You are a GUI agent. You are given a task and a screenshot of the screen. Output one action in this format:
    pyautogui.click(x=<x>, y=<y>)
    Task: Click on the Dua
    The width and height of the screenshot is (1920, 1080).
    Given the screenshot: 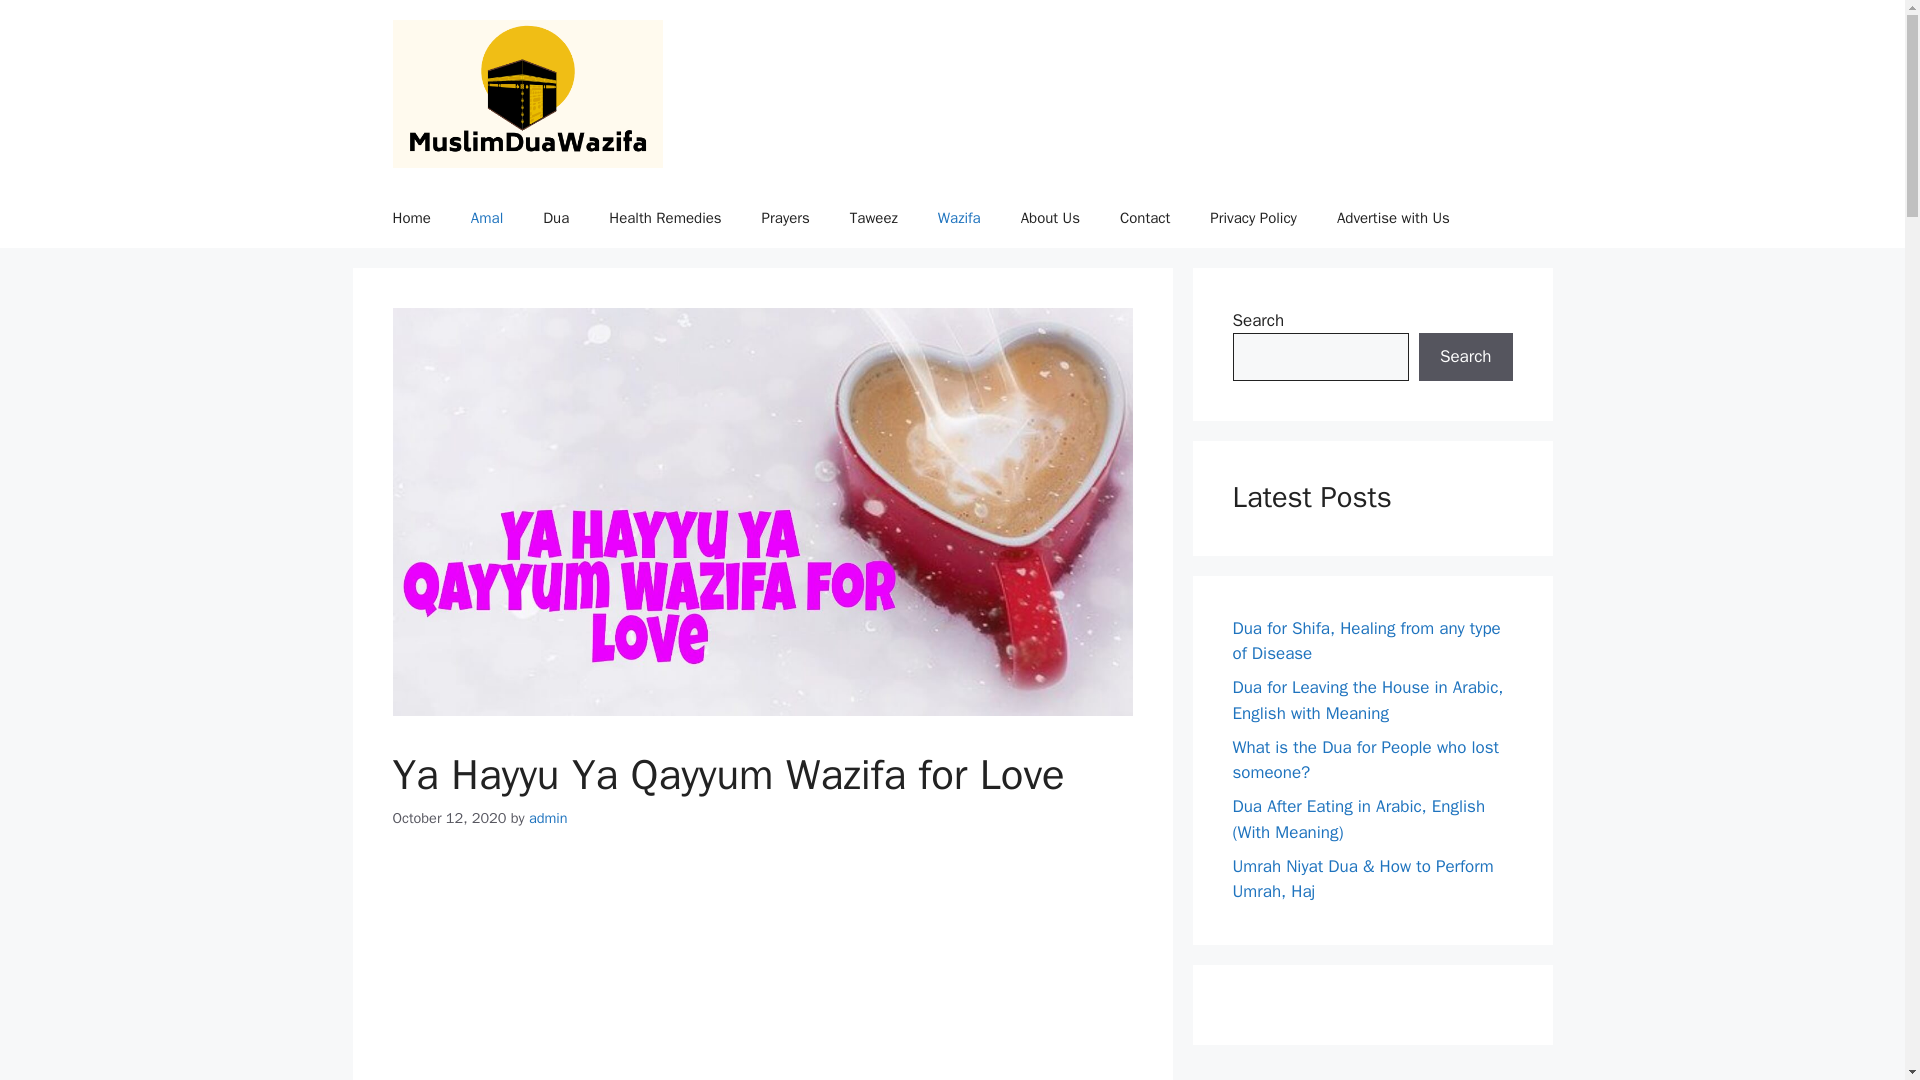 What is the action you would take?
    pyautogui.click(x=556, y=218)
    